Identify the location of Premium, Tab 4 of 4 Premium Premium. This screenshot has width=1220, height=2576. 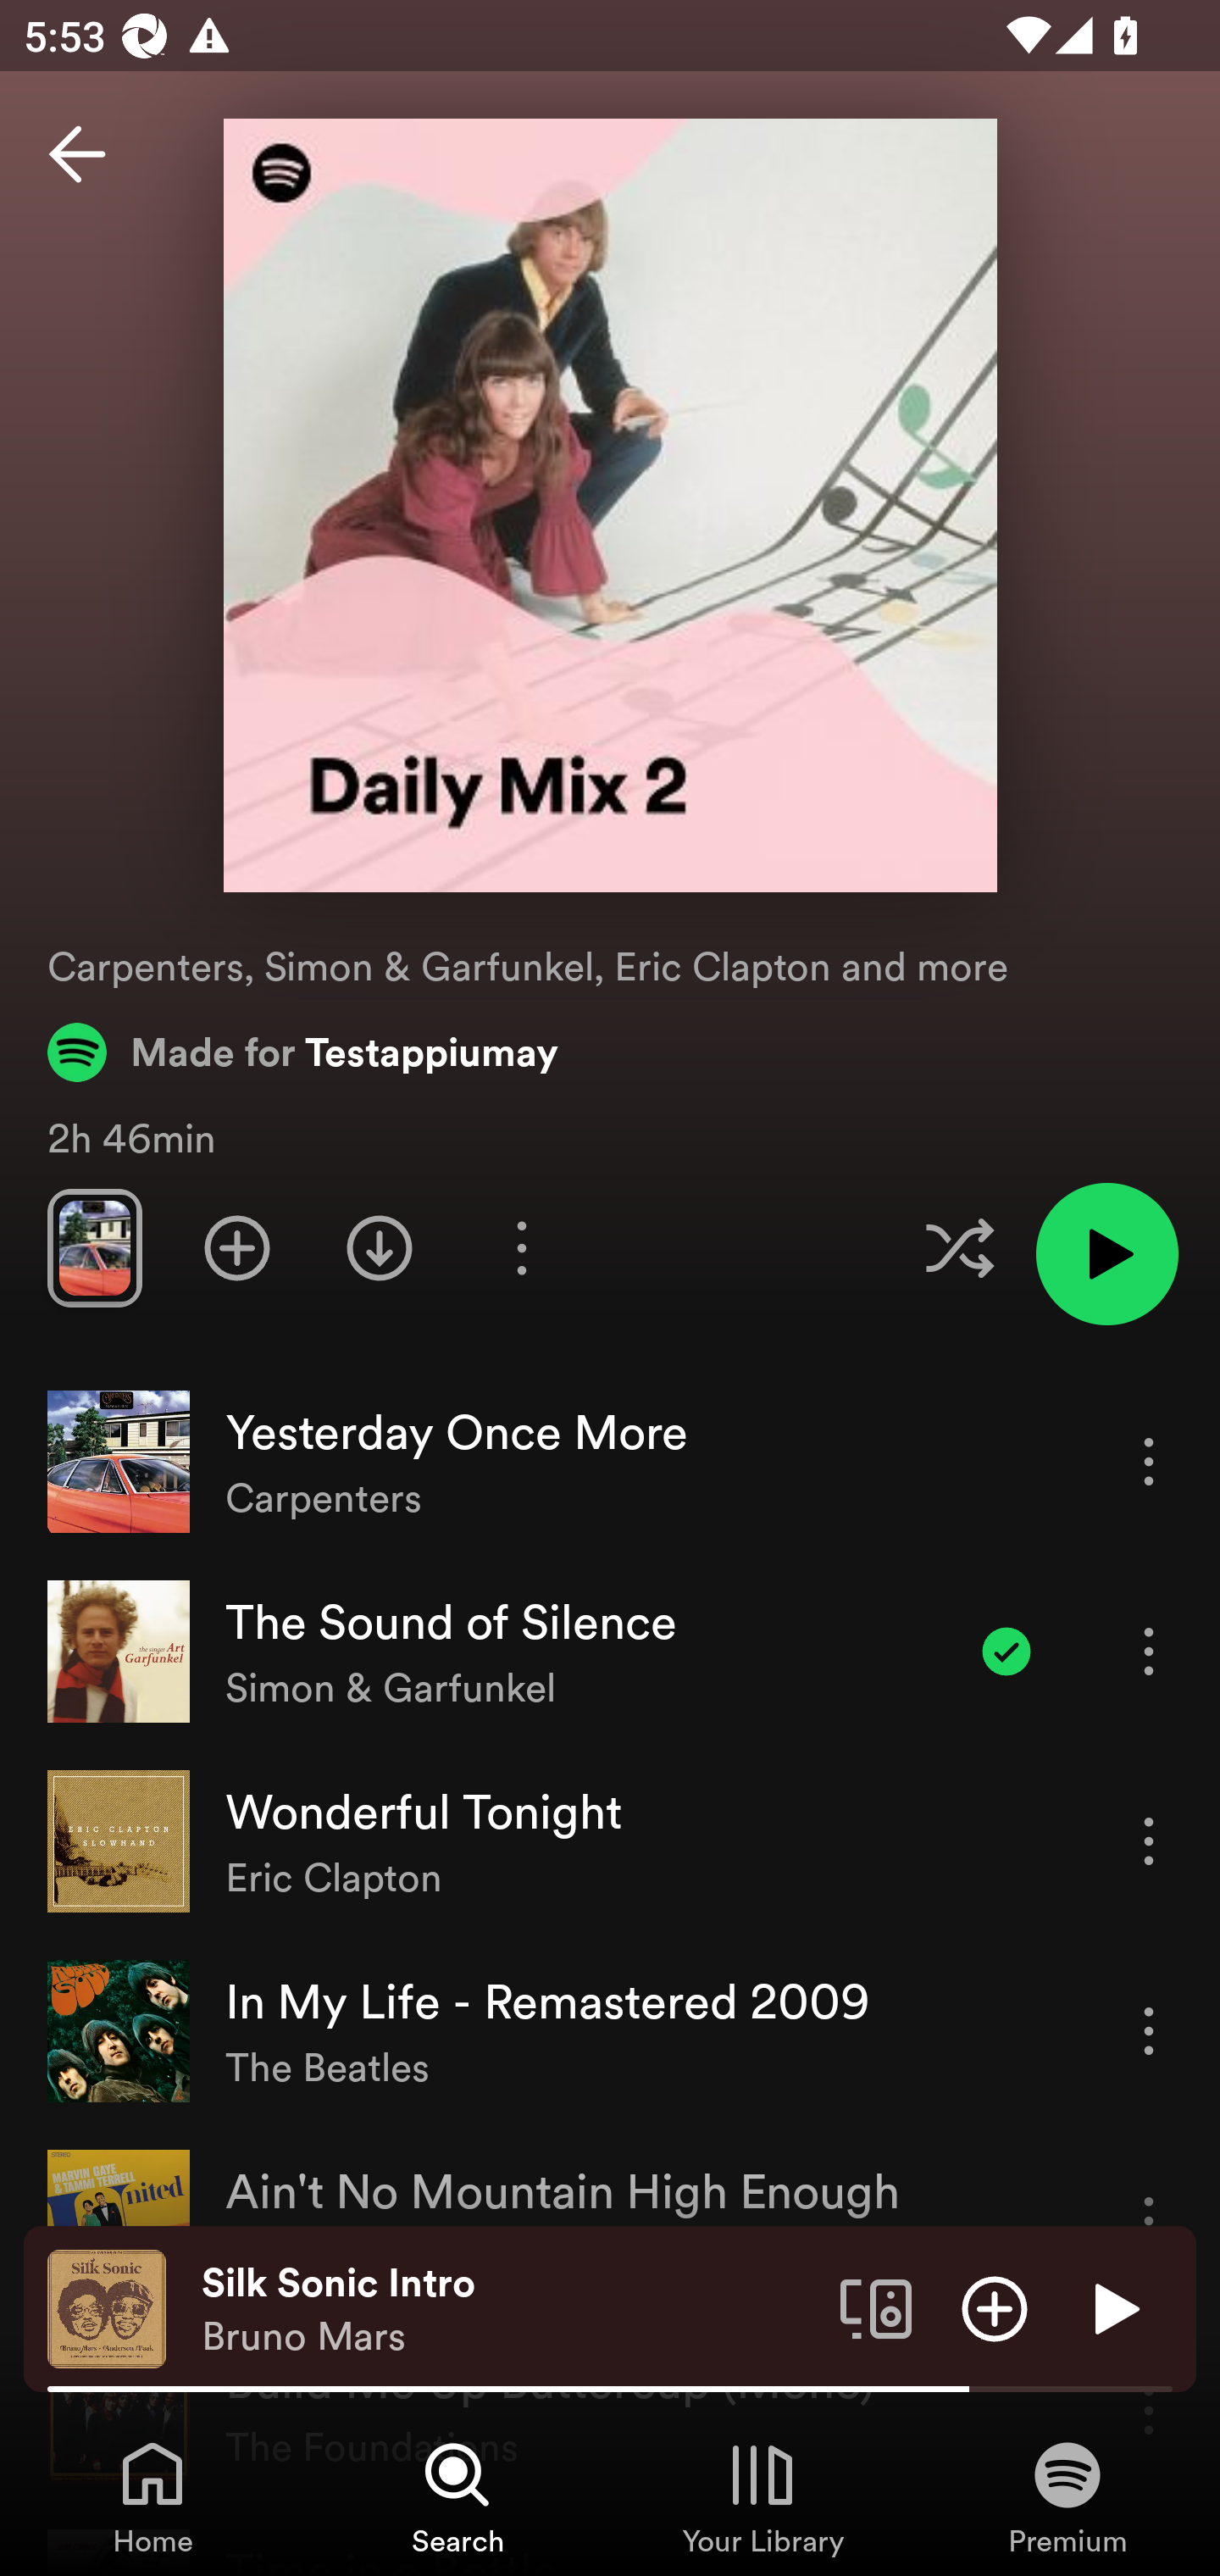
(1067, 2496).